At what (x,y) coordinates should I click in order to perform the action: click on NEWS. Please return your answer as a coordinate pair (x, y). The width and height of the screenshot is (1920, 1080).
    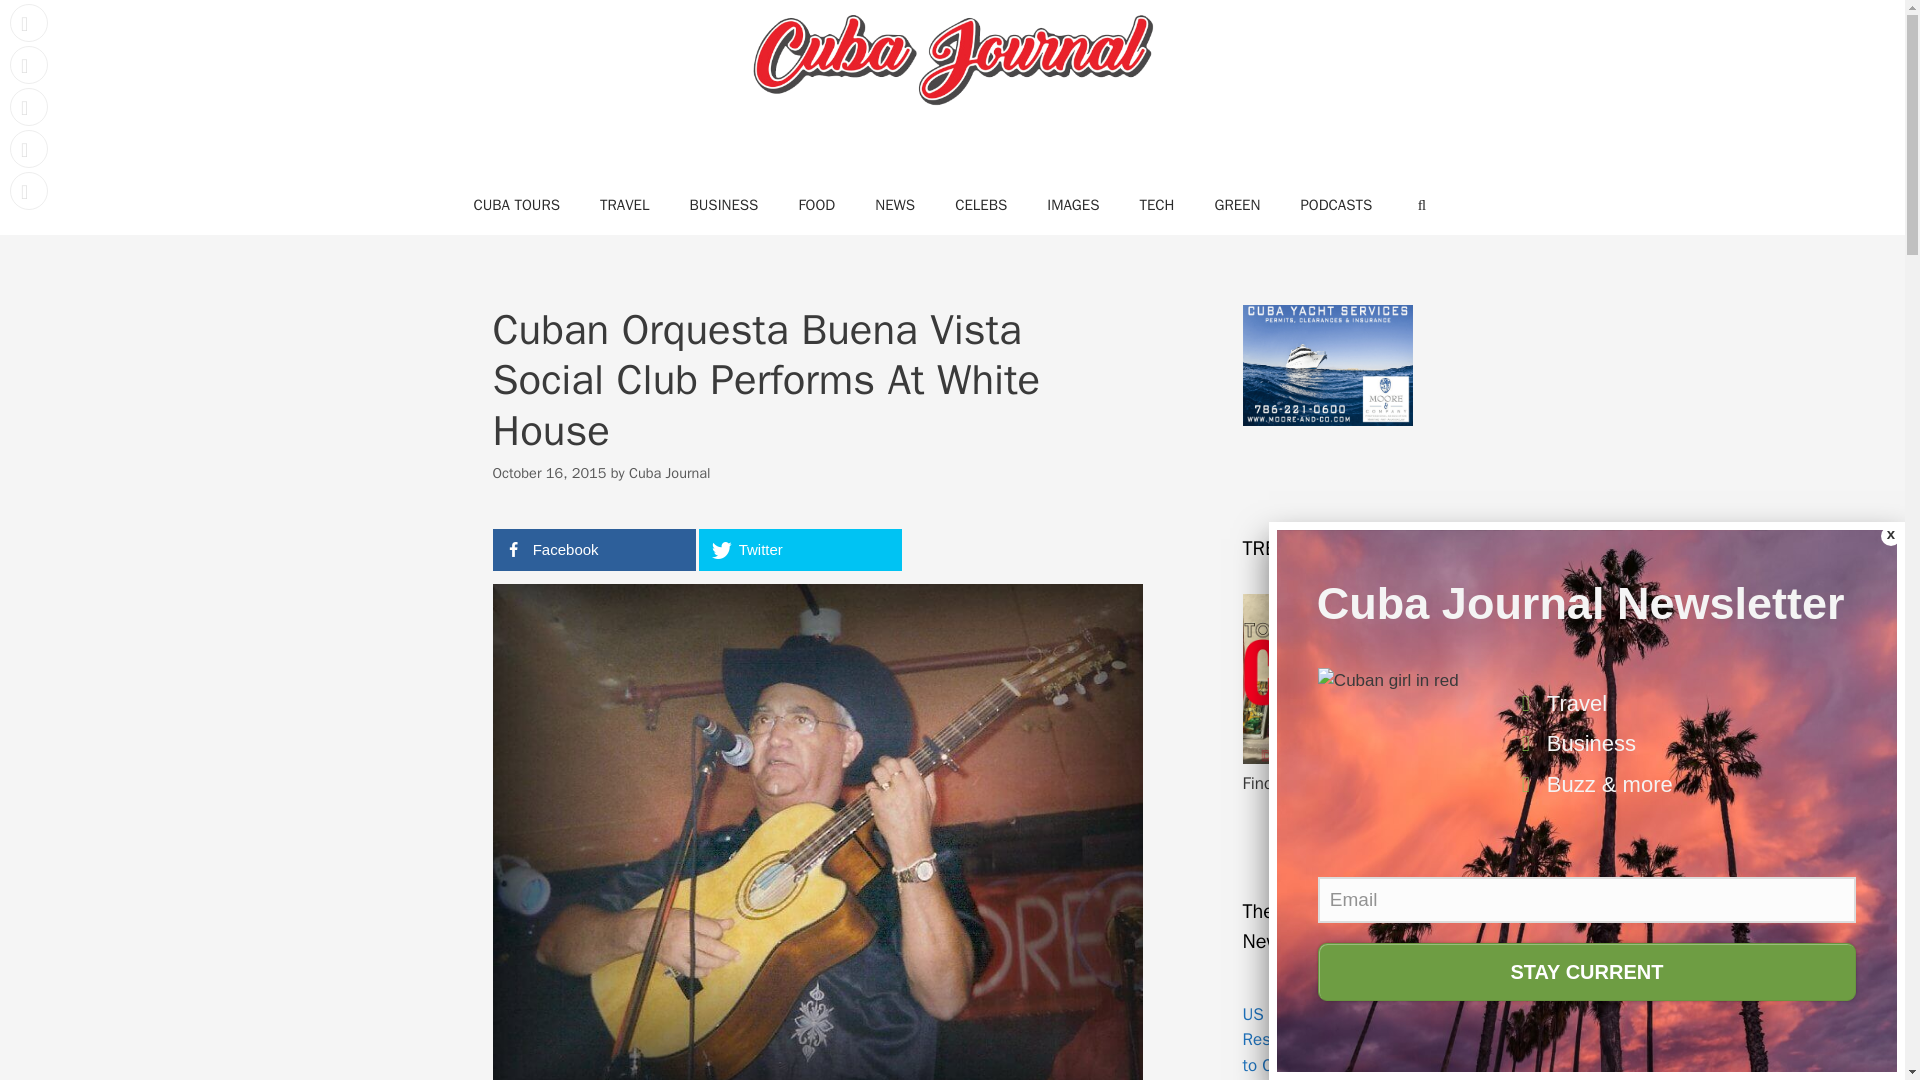
    Looking at the image, I should click on (894, 204).